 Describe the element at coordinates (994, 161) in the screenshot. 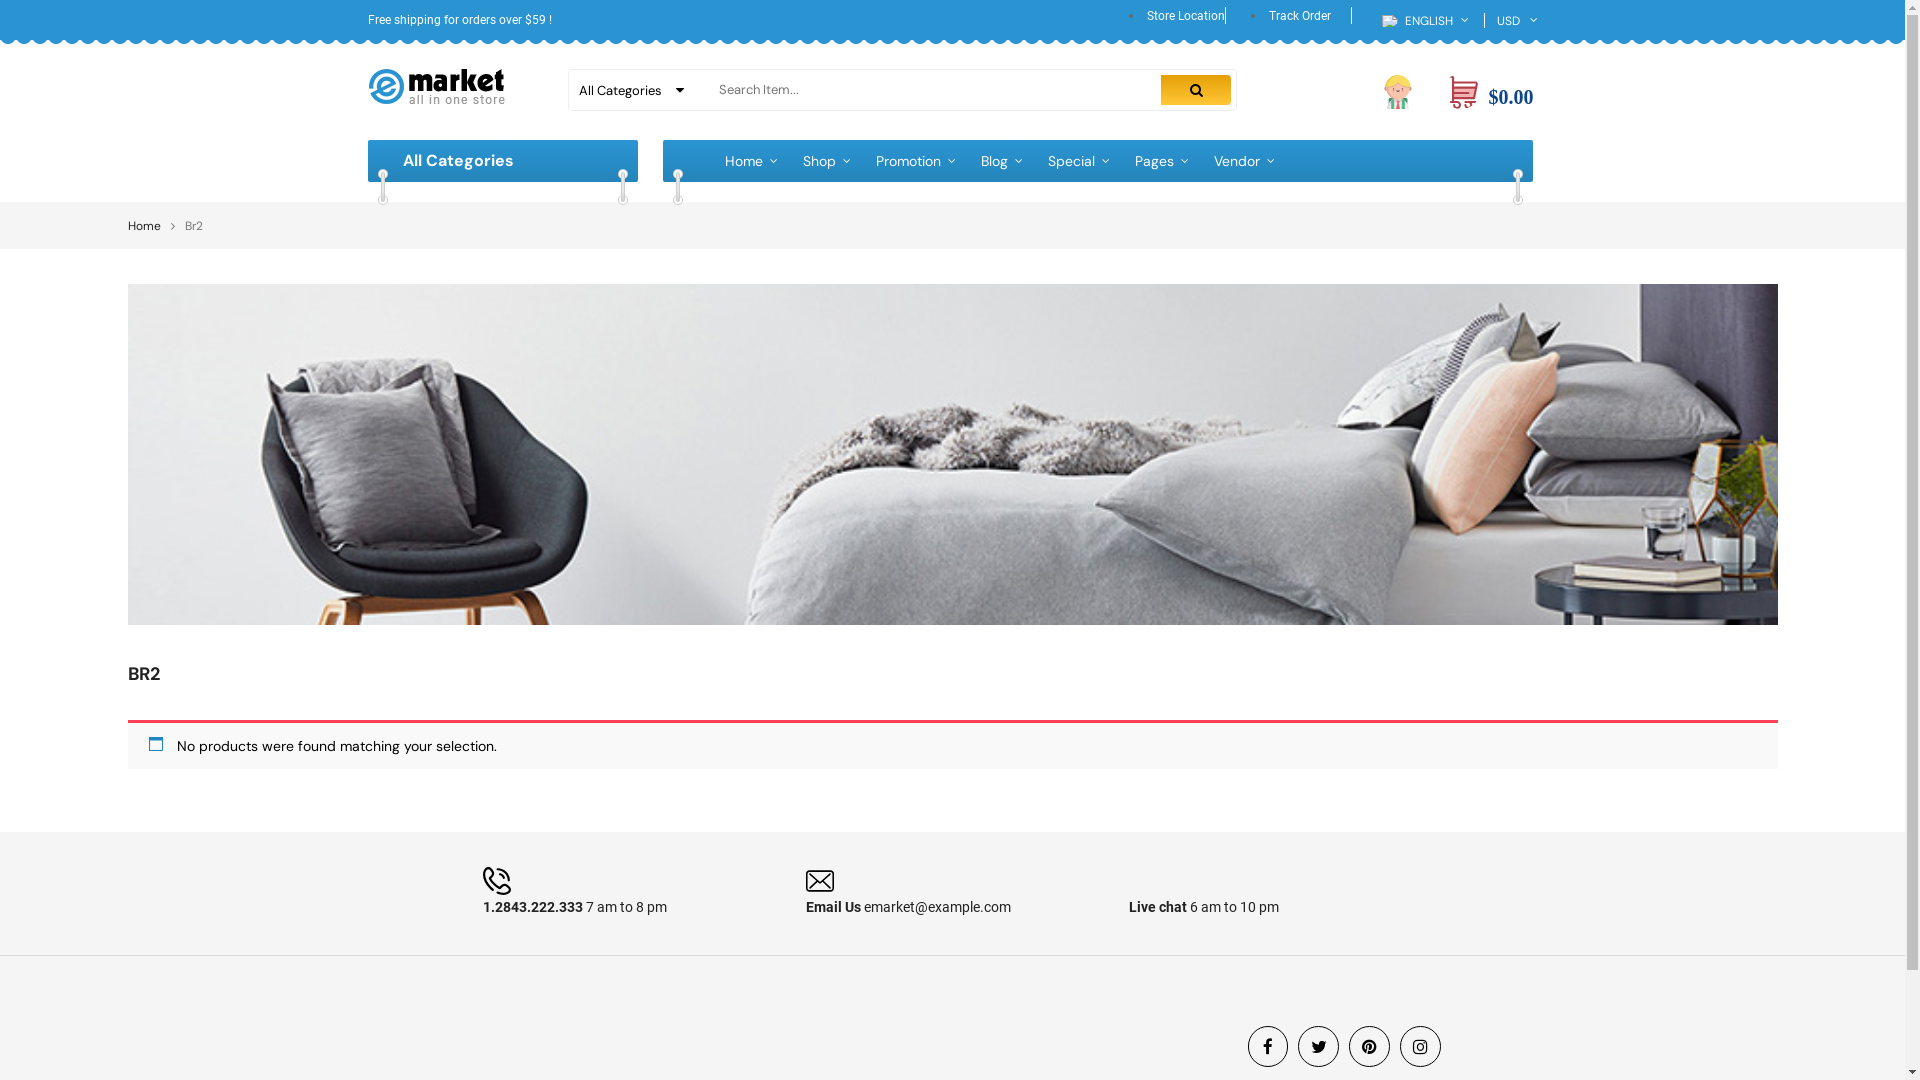

I see `Blog` at that location.